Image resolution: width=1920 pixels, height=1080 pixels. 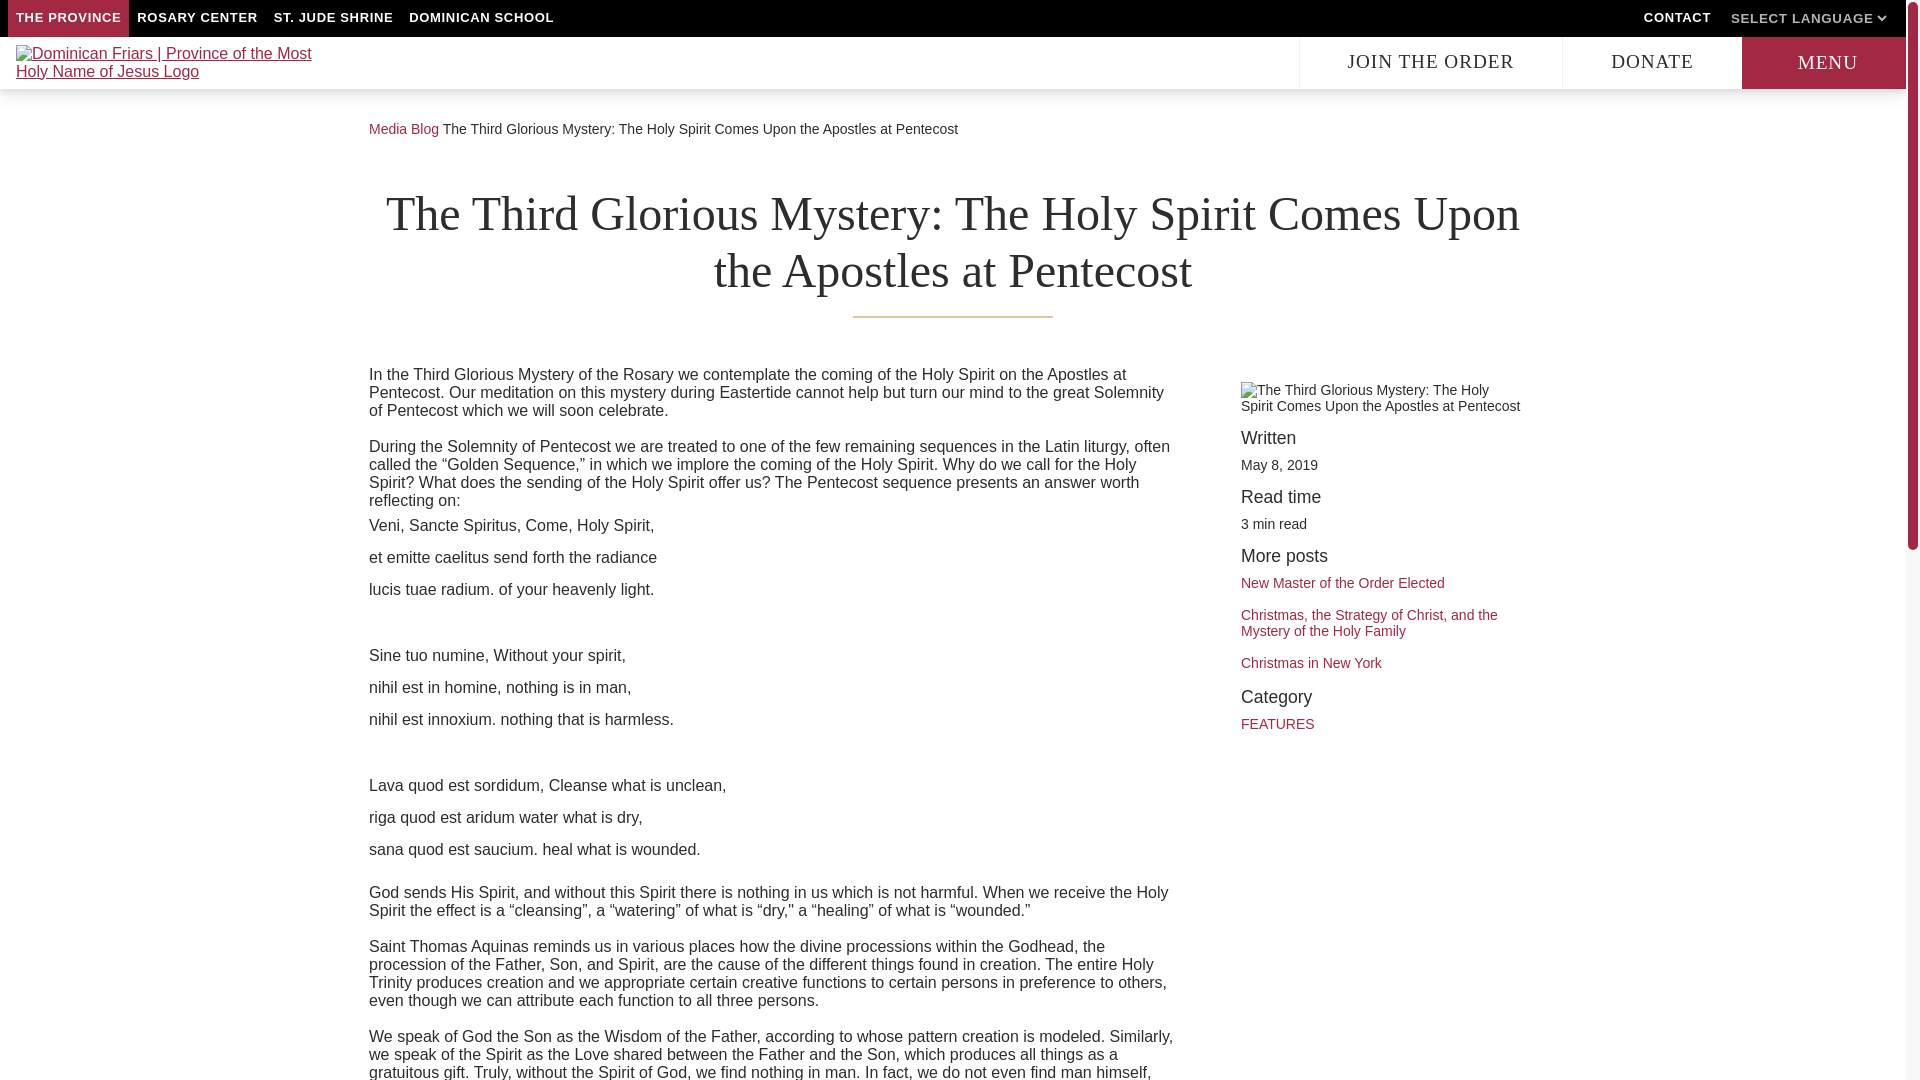 What do you see at coordinates (166, 63) in the screenshot?
I see `Return Home` at bounding box center [166, 63].